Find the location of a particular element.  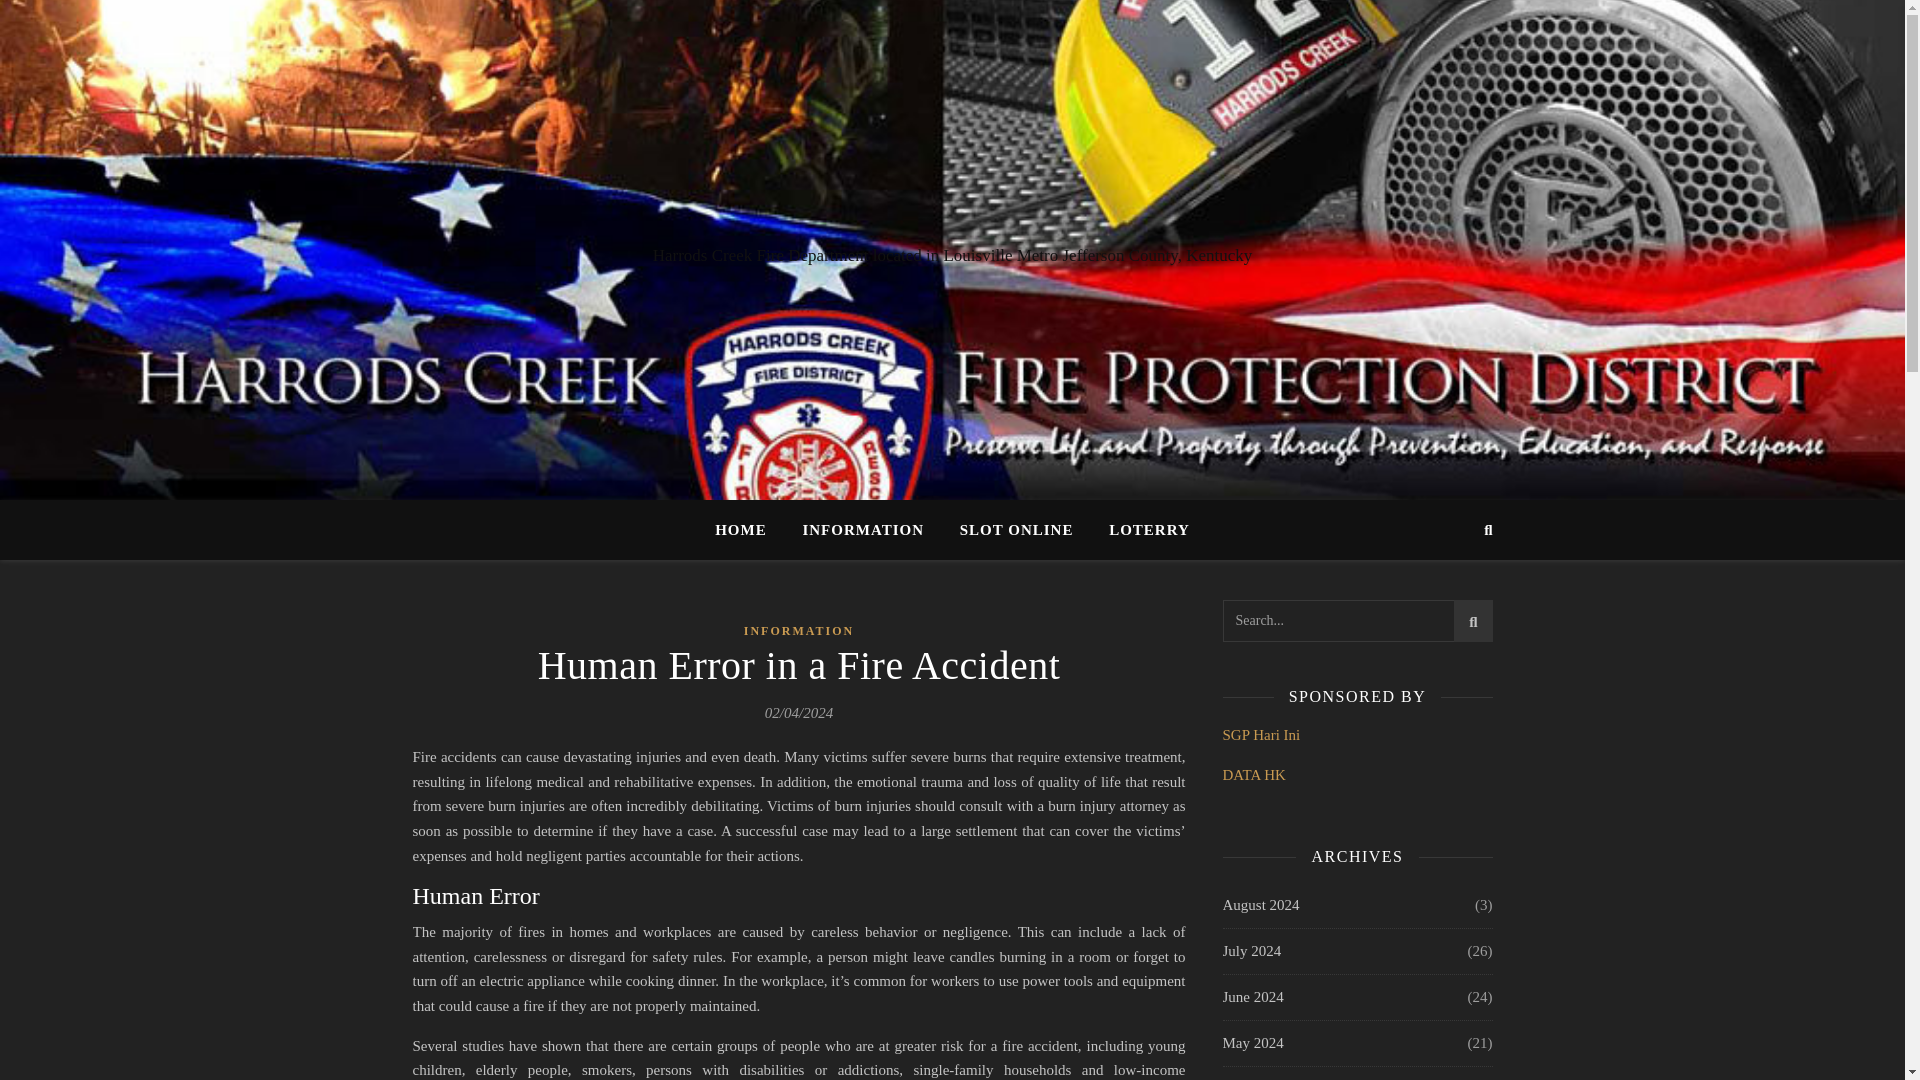

DATA HK is located at coordinates (1252, 774).